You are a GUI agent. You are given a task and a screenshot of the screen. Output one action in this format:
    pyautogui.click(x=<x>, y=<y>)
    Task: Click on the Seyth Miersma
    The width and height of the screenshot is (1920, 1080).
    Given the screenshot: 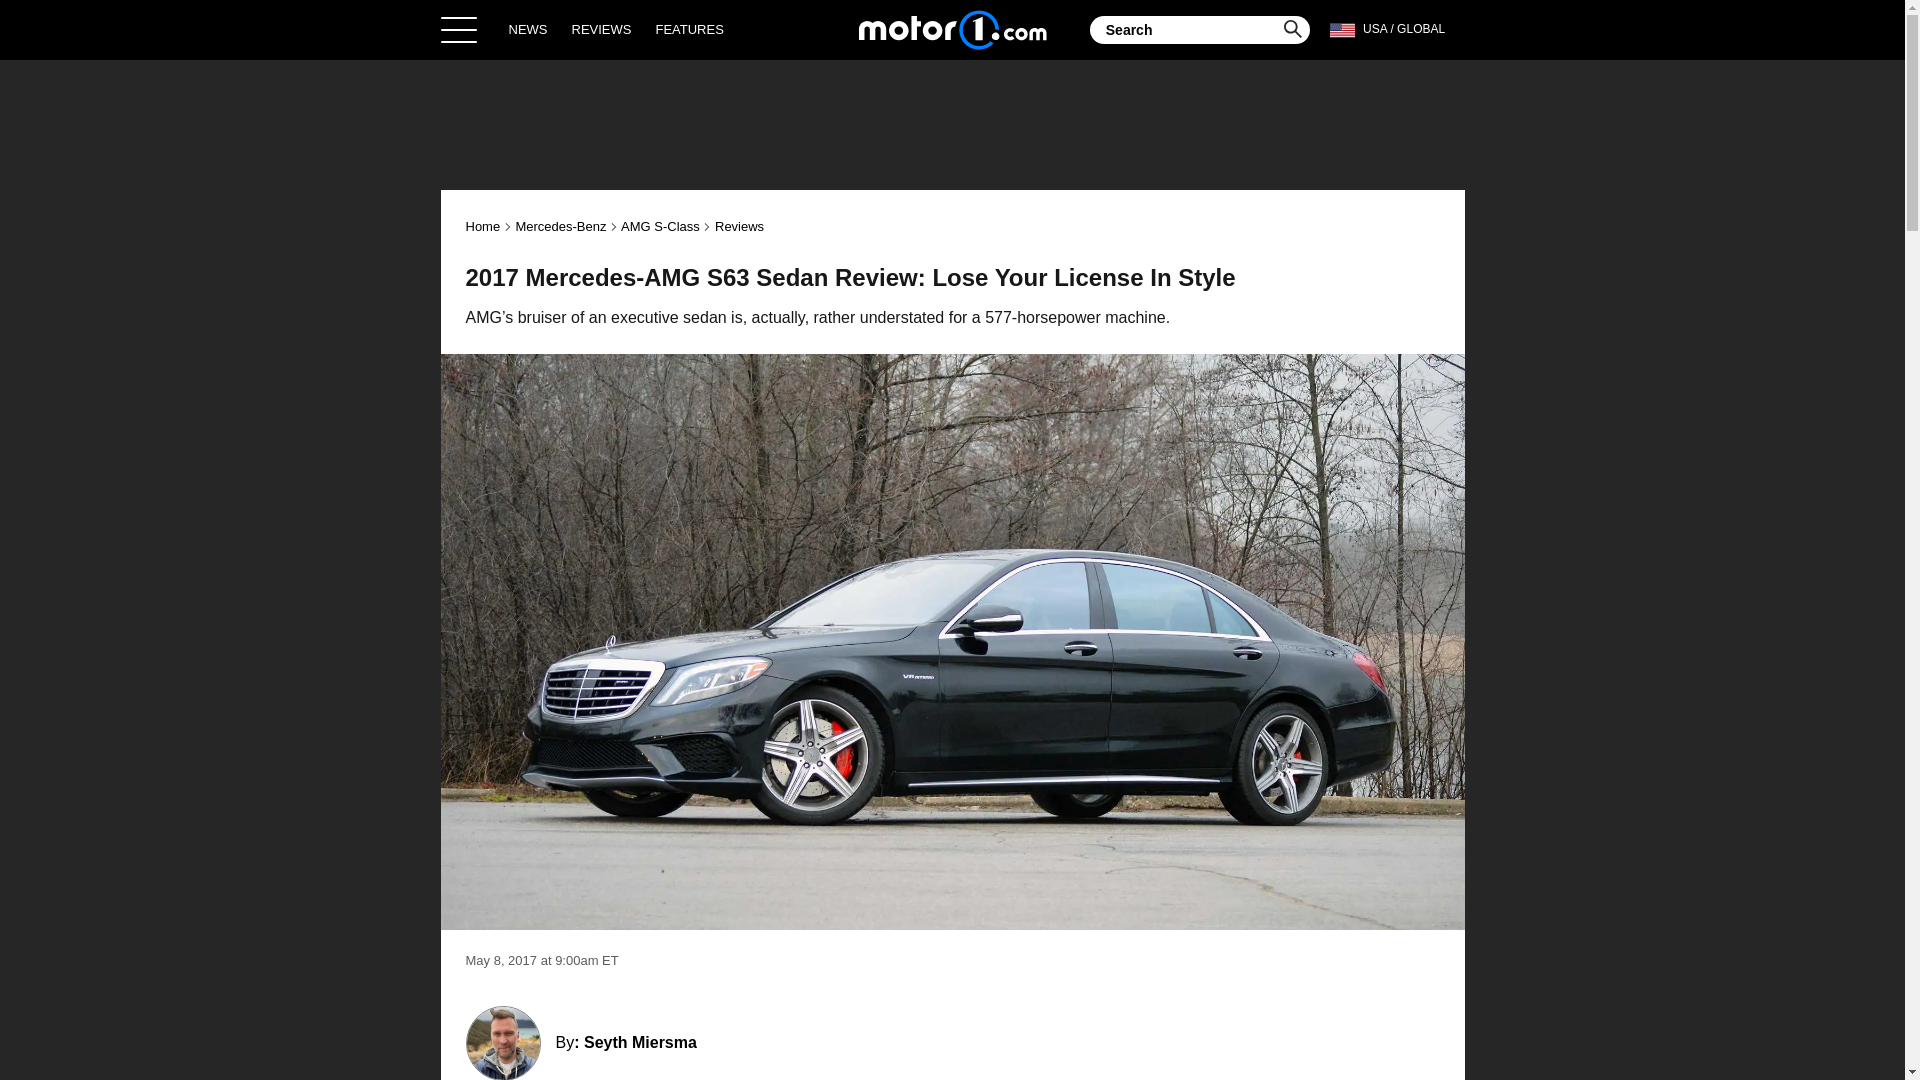 What is the action you would take?
    pyautogui.click(x=640, y=1042)
    